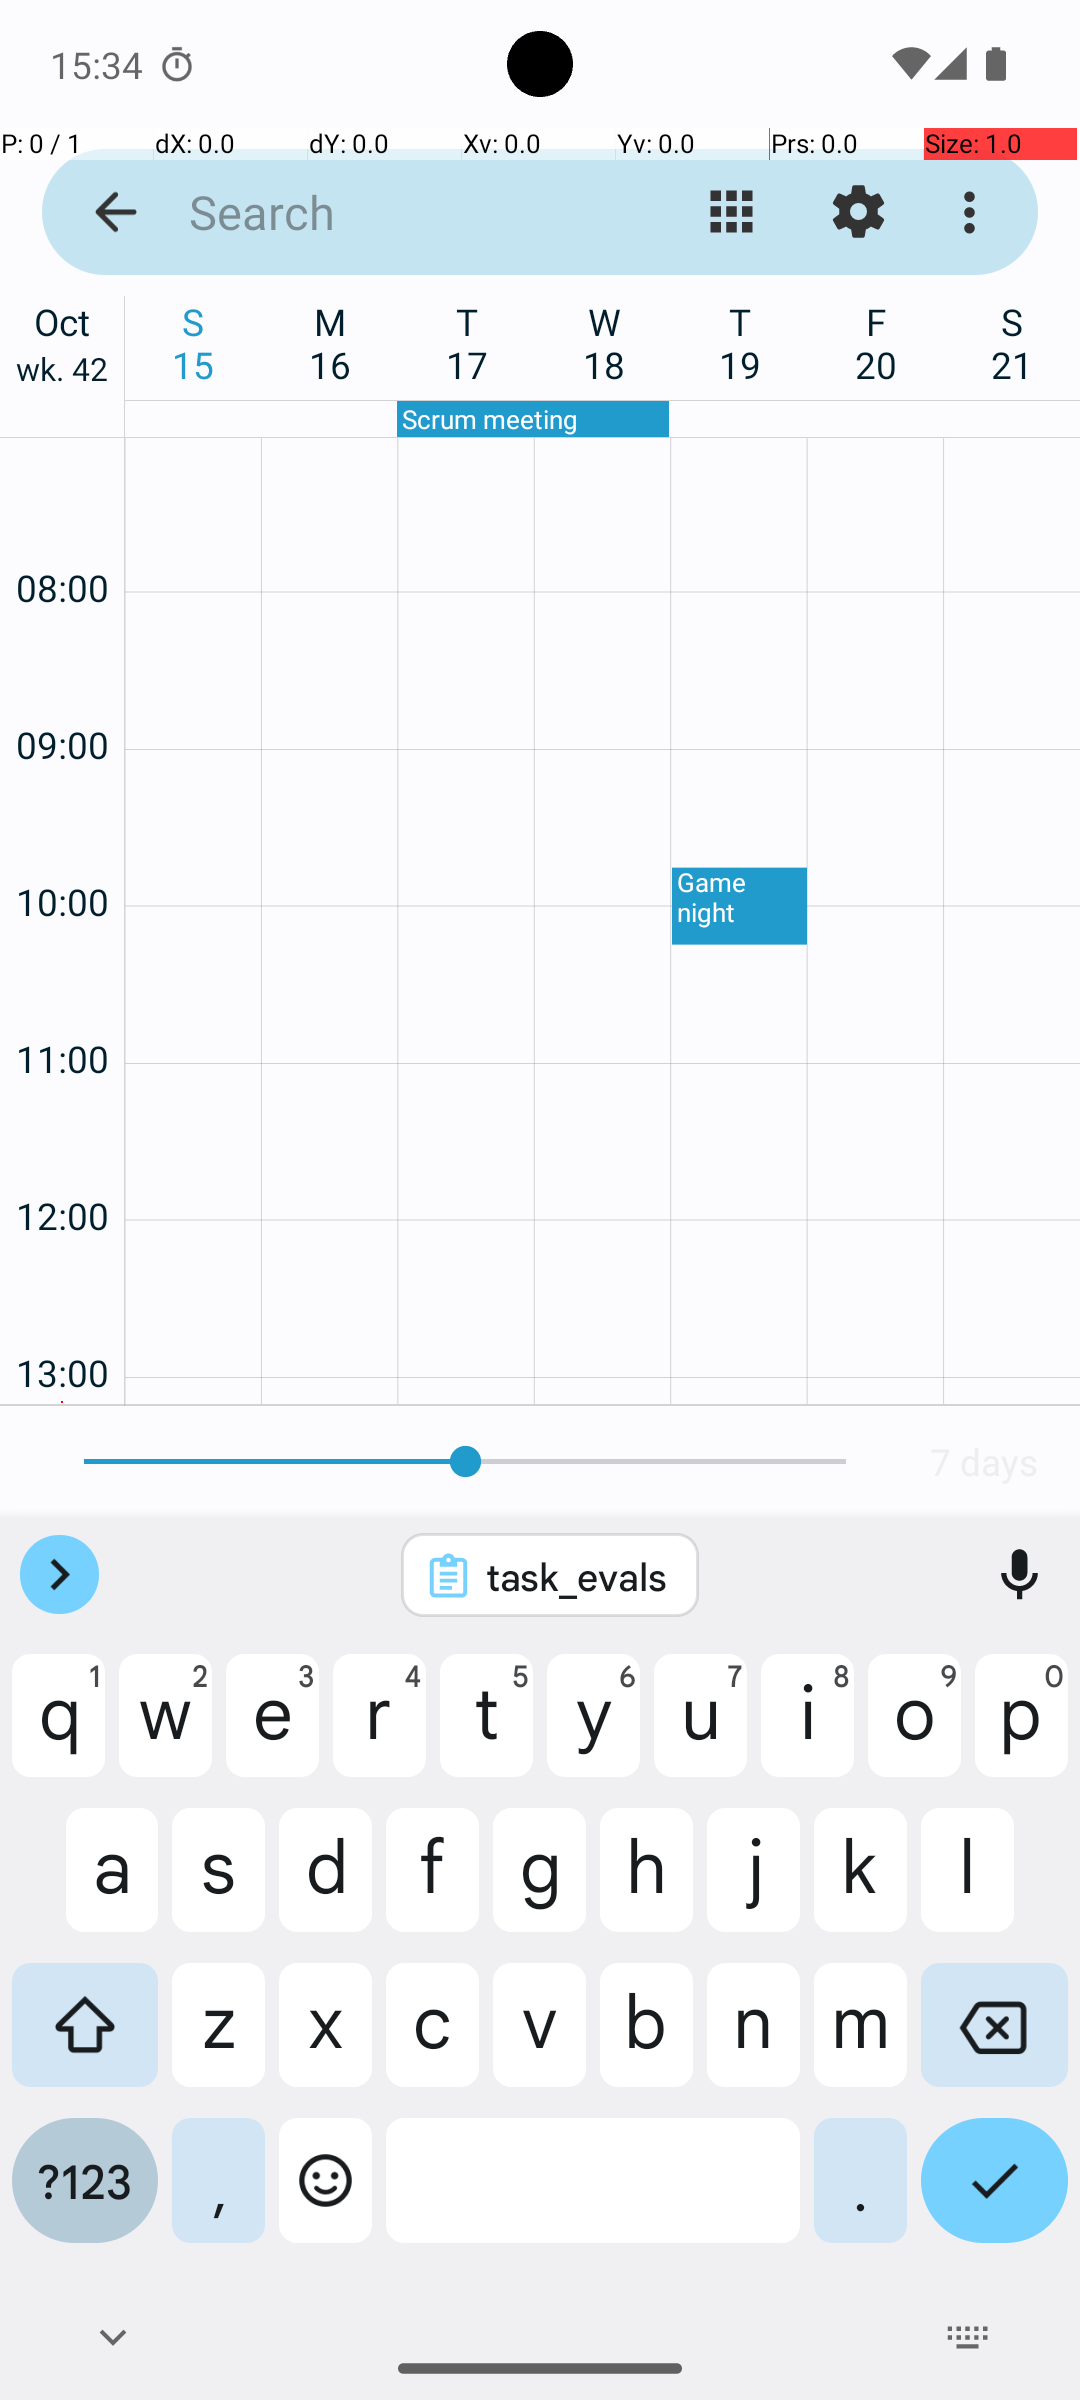  I want to click on W
18, so click(604, 343).